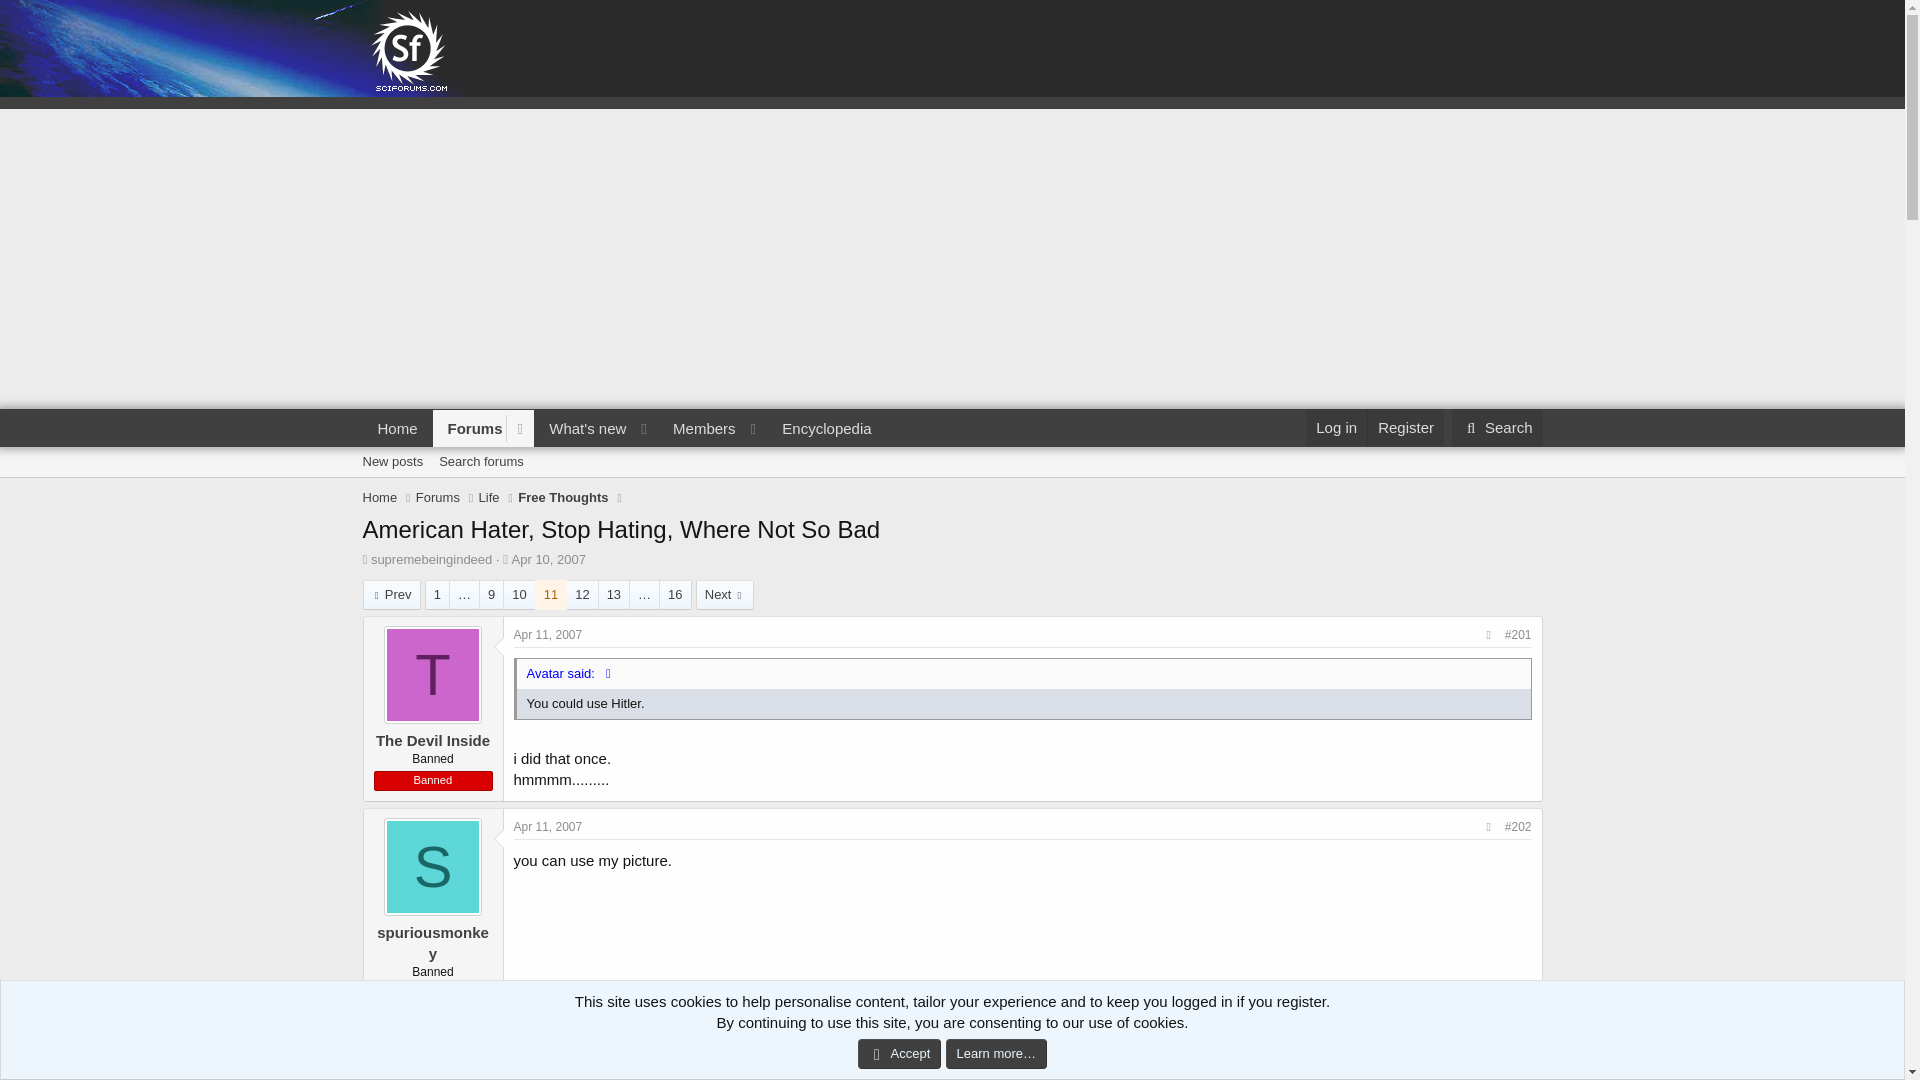 Image resolution: width=1920 pixels, height=1080 pixels. I want to click on Search forums, so click(480, 462).